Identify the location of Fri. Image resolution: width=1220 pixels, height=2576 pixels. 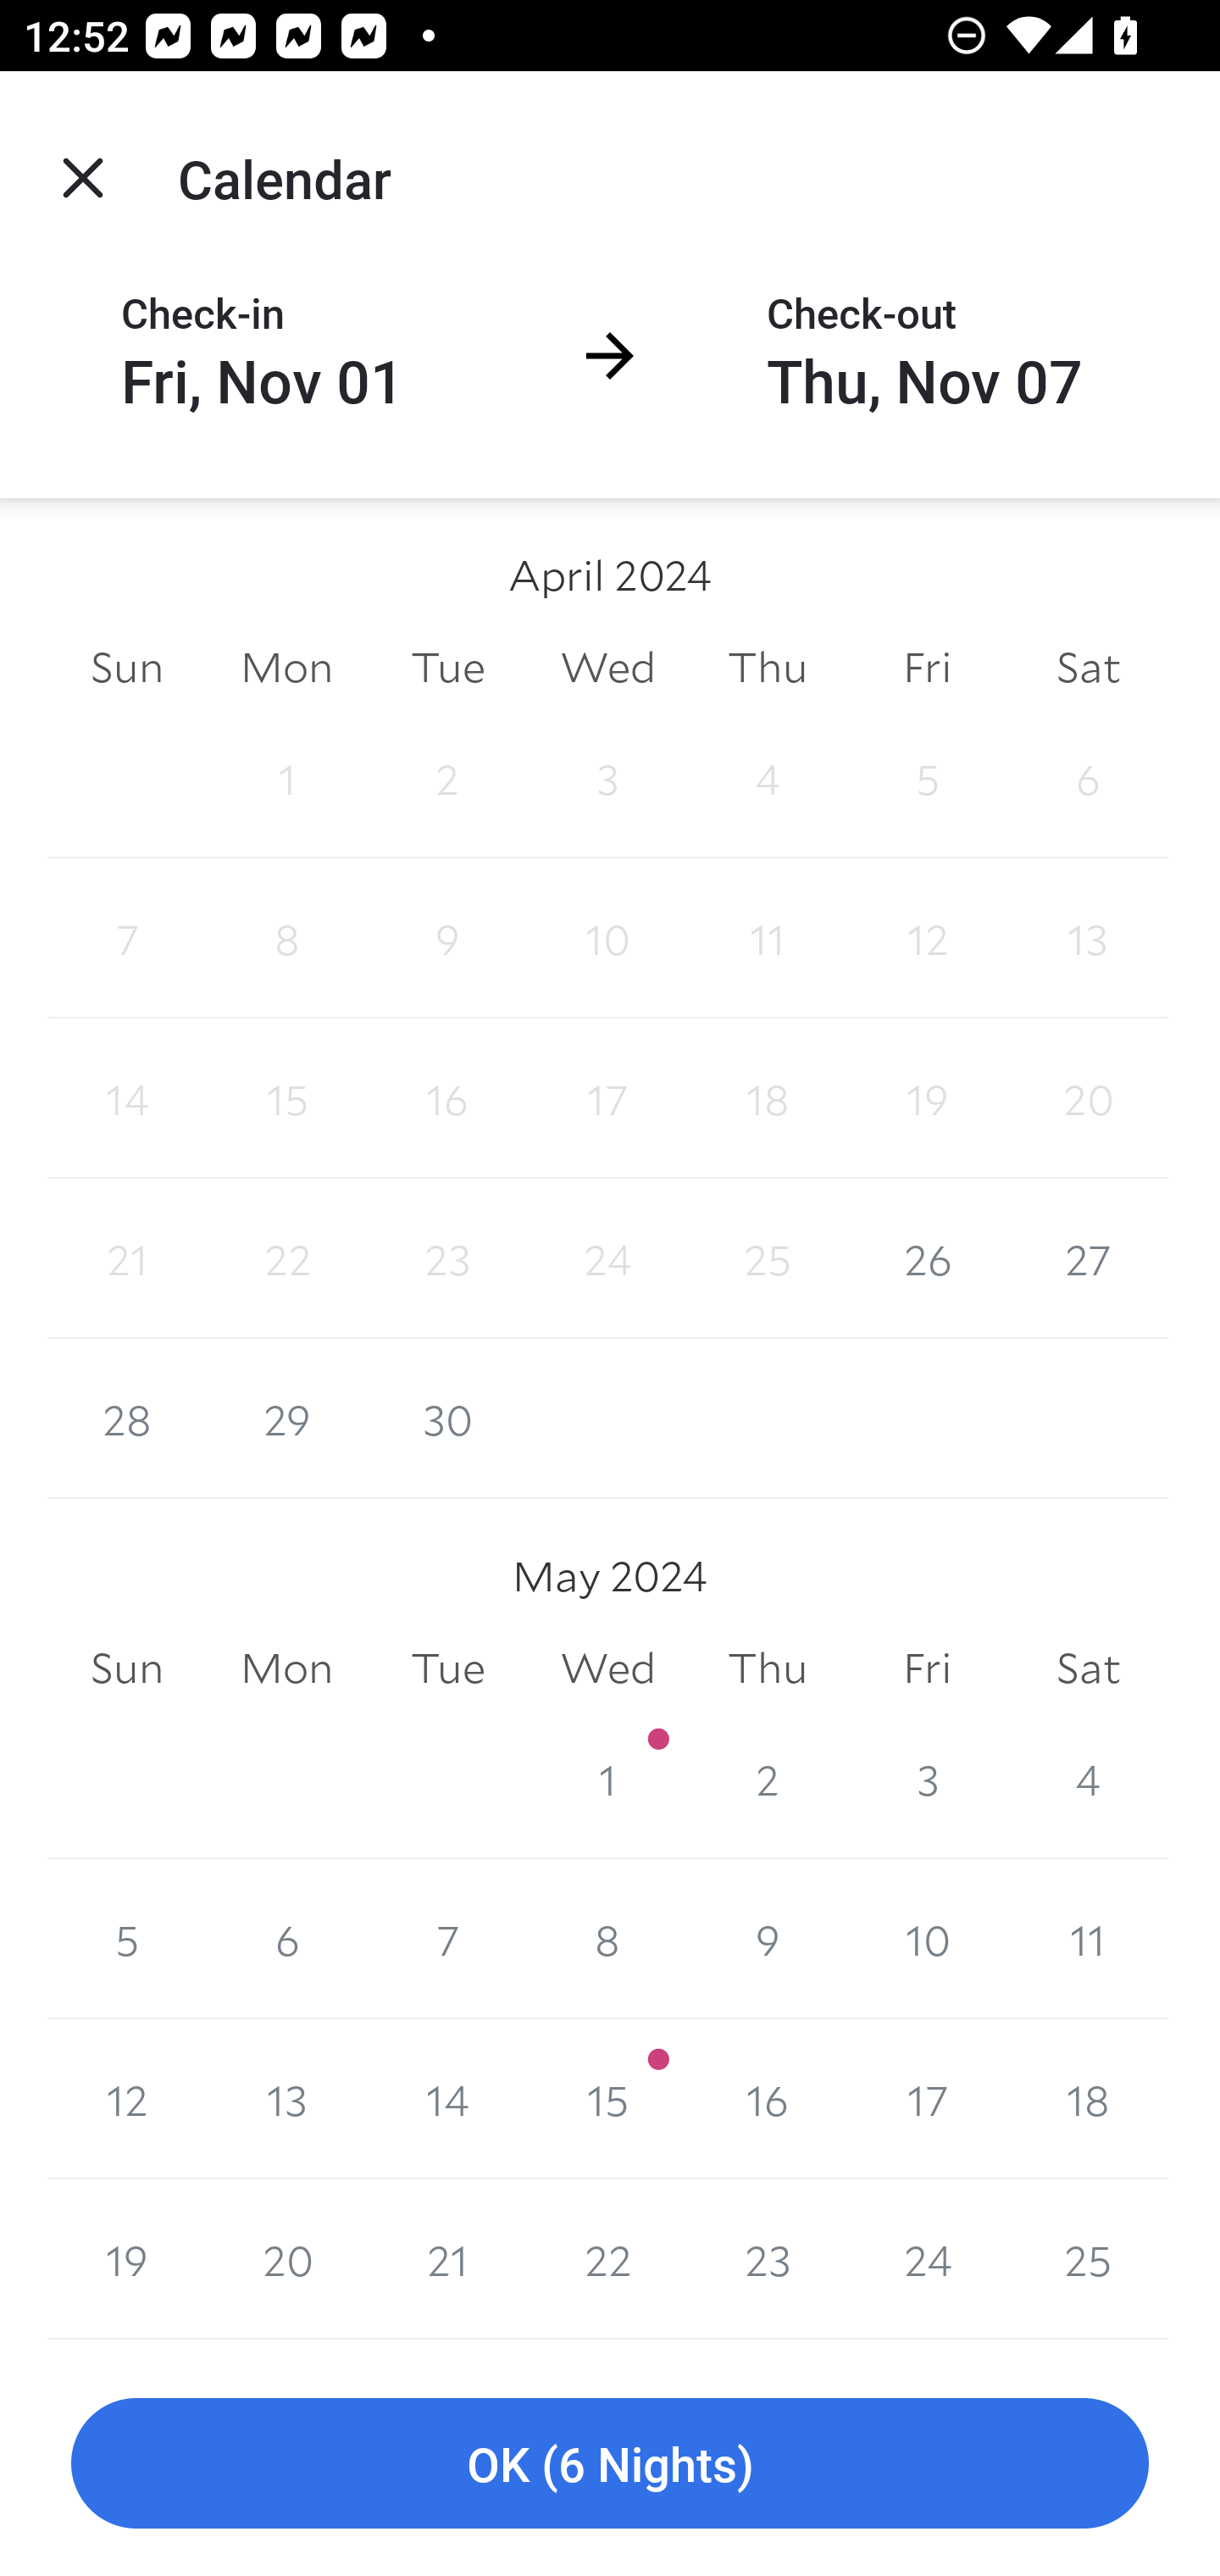
(927, 1669).